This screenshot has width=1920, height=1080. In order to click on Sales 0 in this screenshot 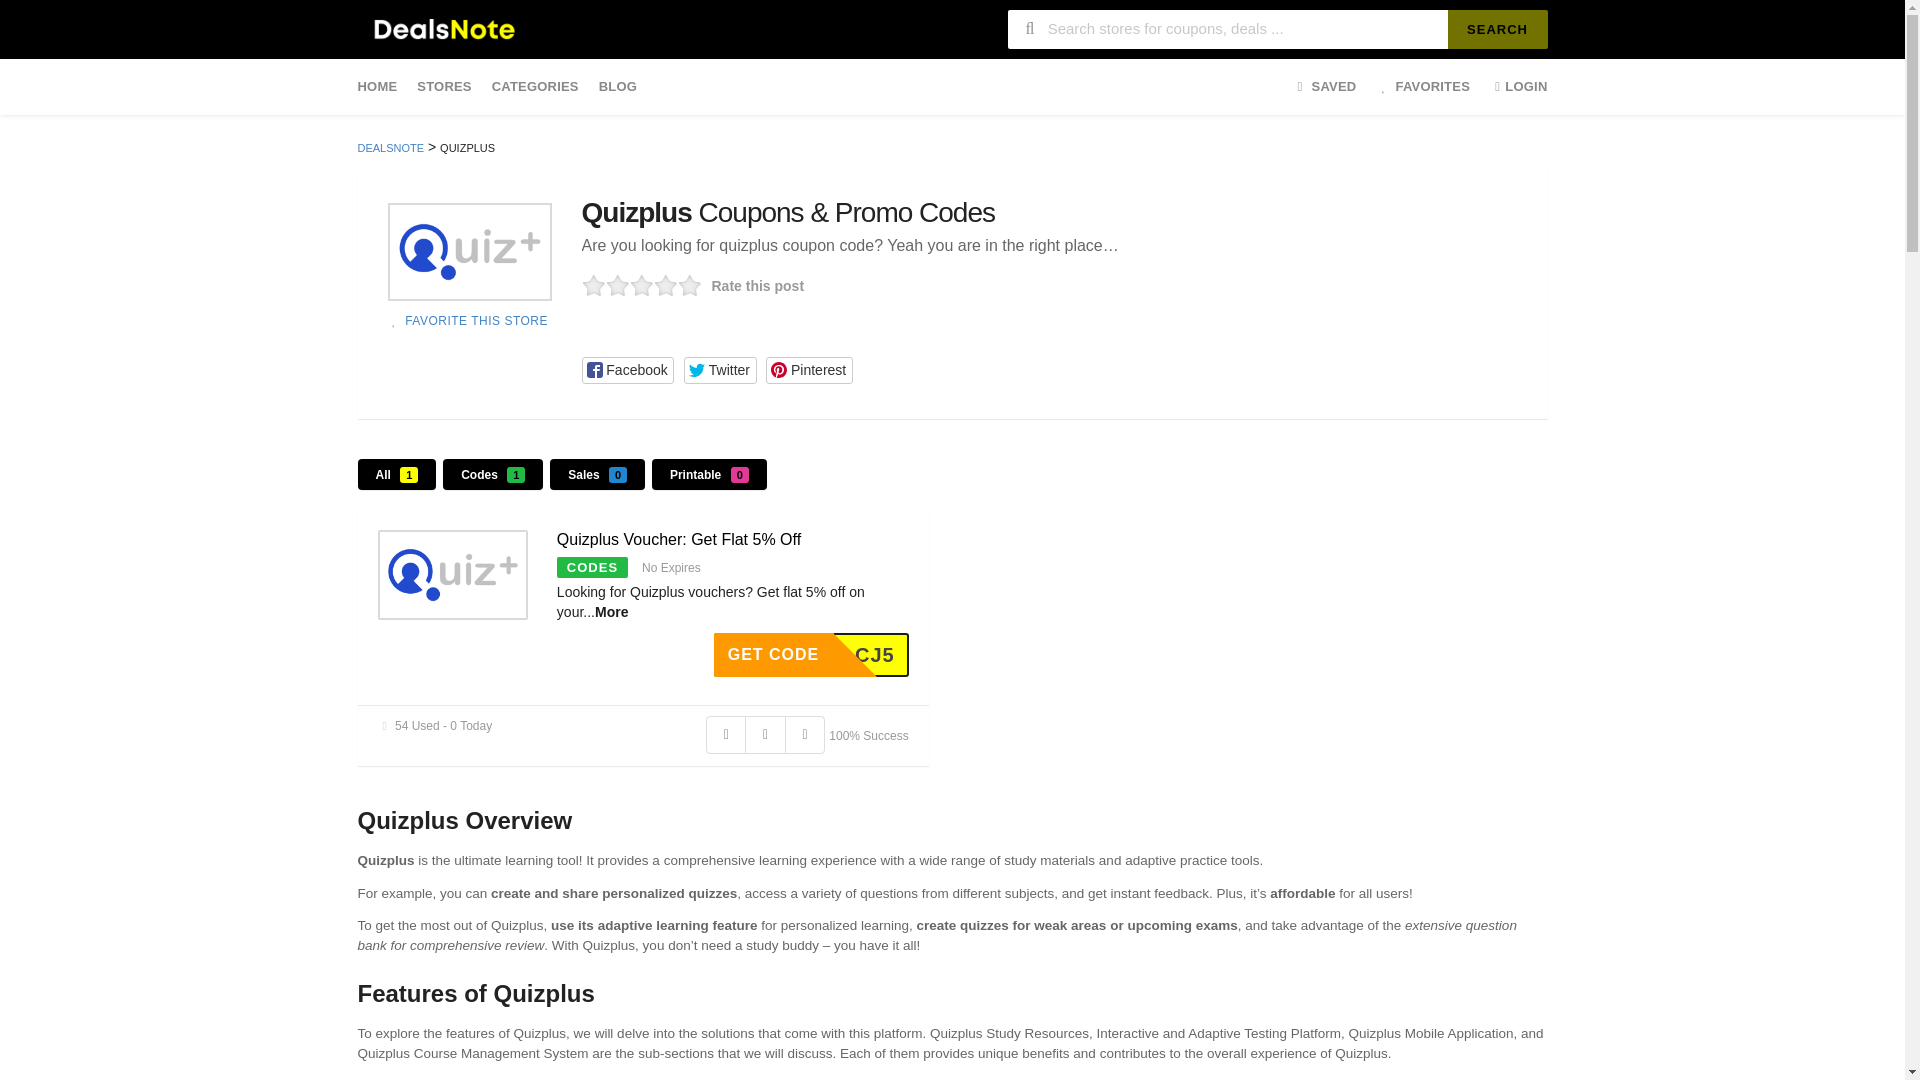, I will do `click(597, 474)`.